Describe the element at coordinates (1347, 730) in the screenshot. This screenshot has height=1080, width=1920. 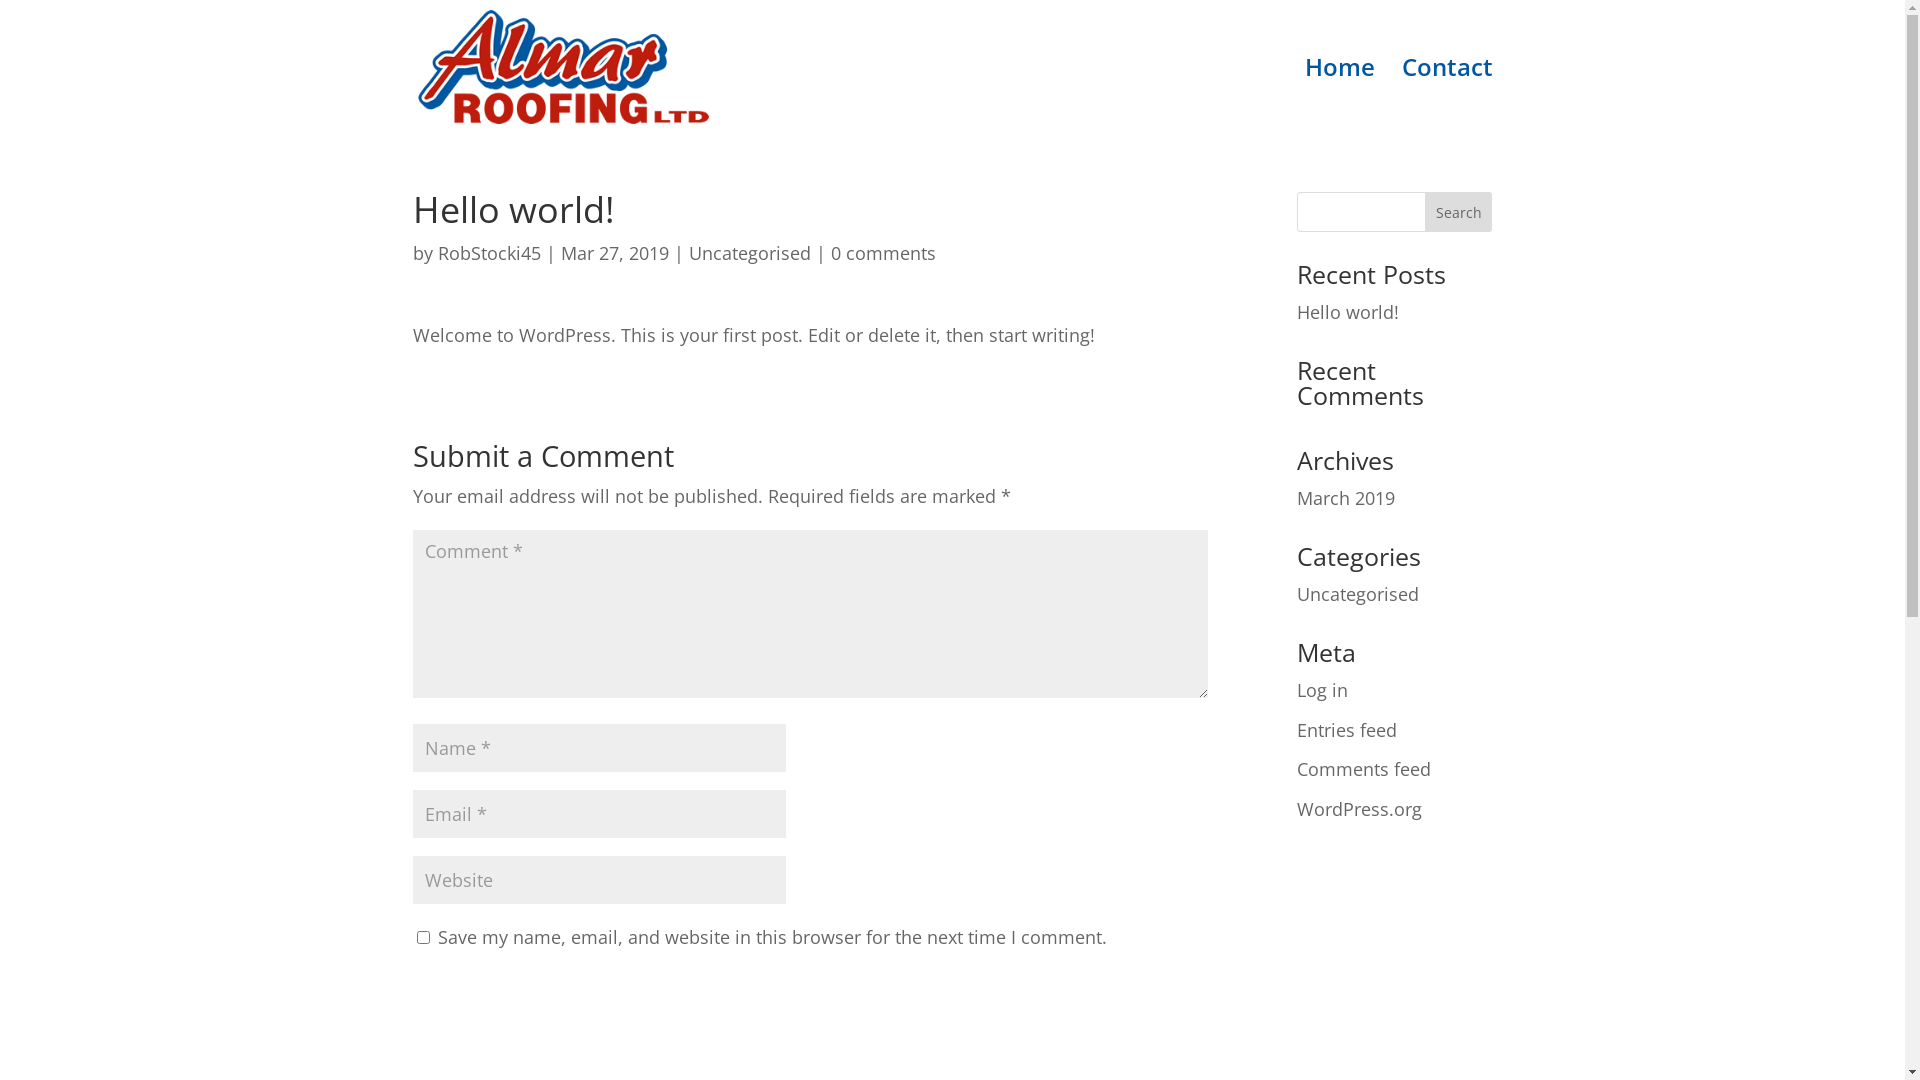
I see `Entries feed` at that location.